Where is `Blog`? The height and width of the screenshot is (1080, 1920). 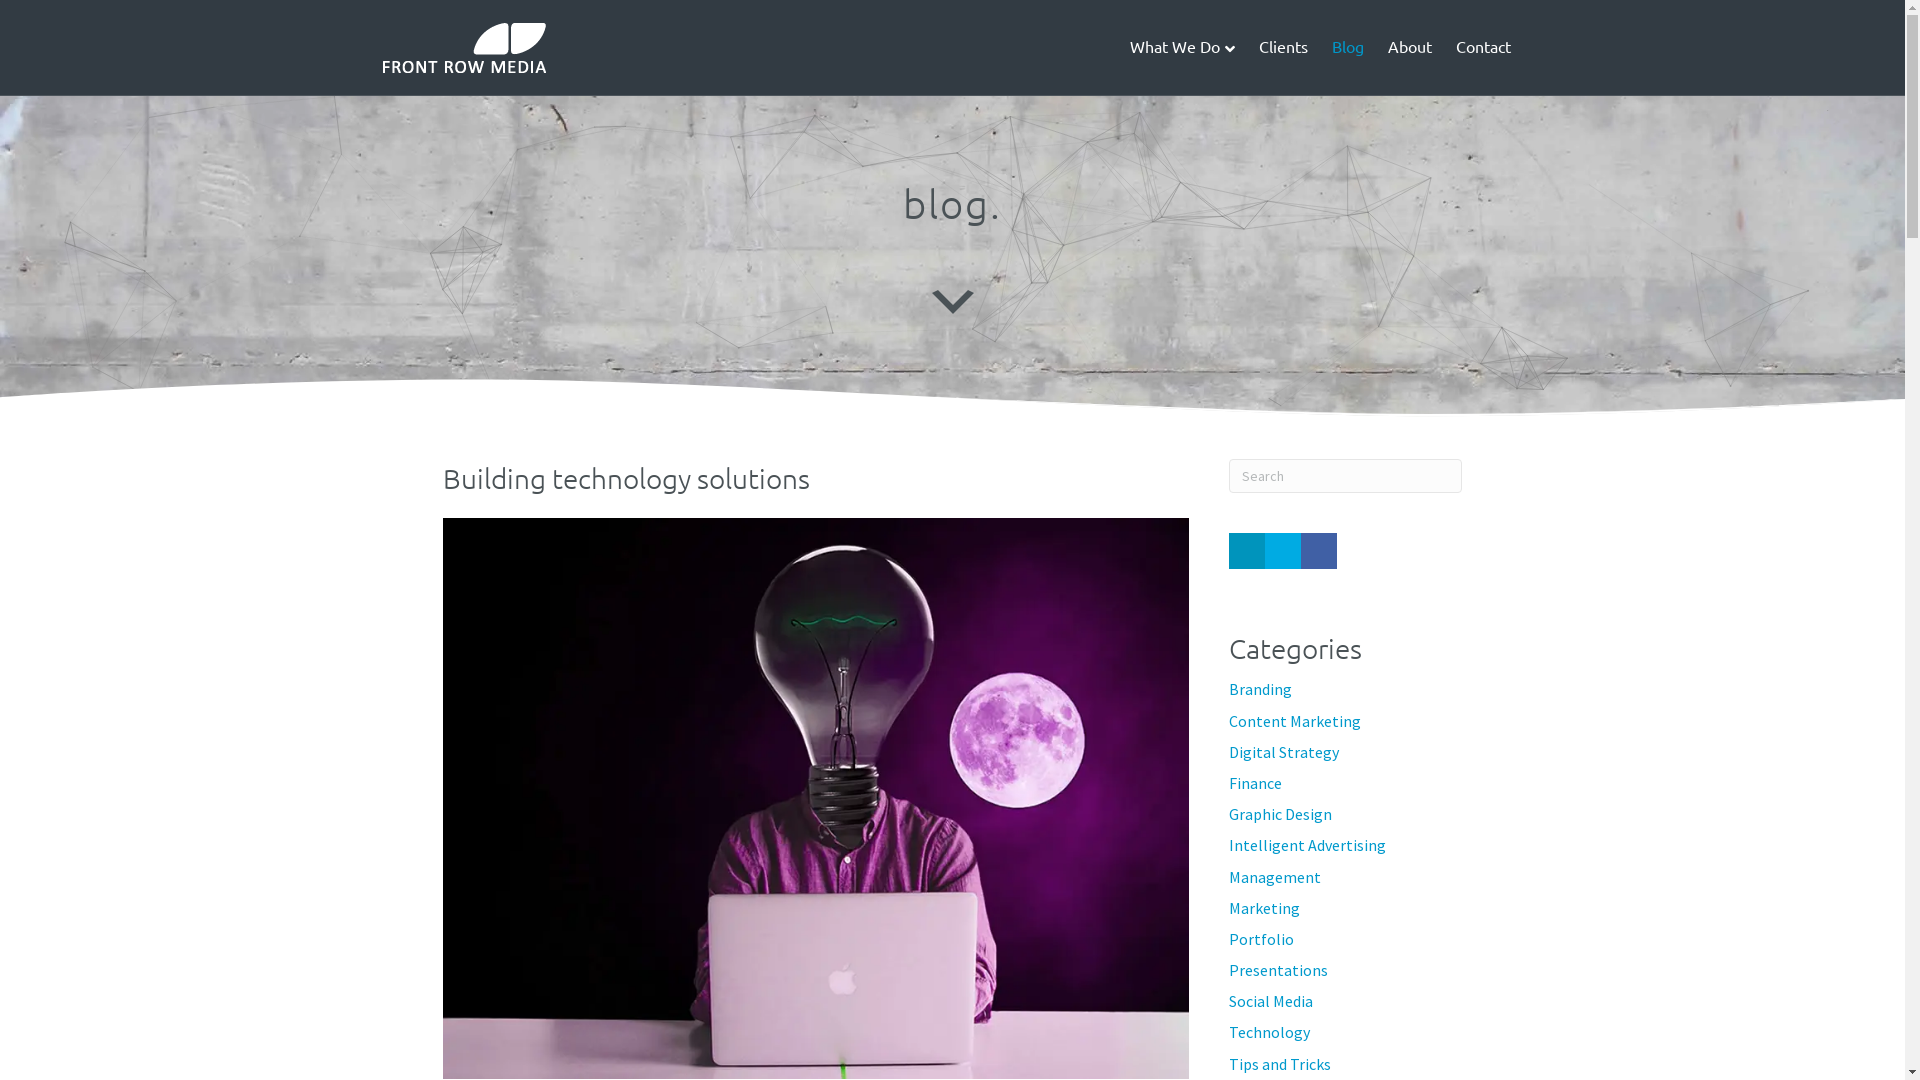
Blog is located at coordinates (1348, 46).